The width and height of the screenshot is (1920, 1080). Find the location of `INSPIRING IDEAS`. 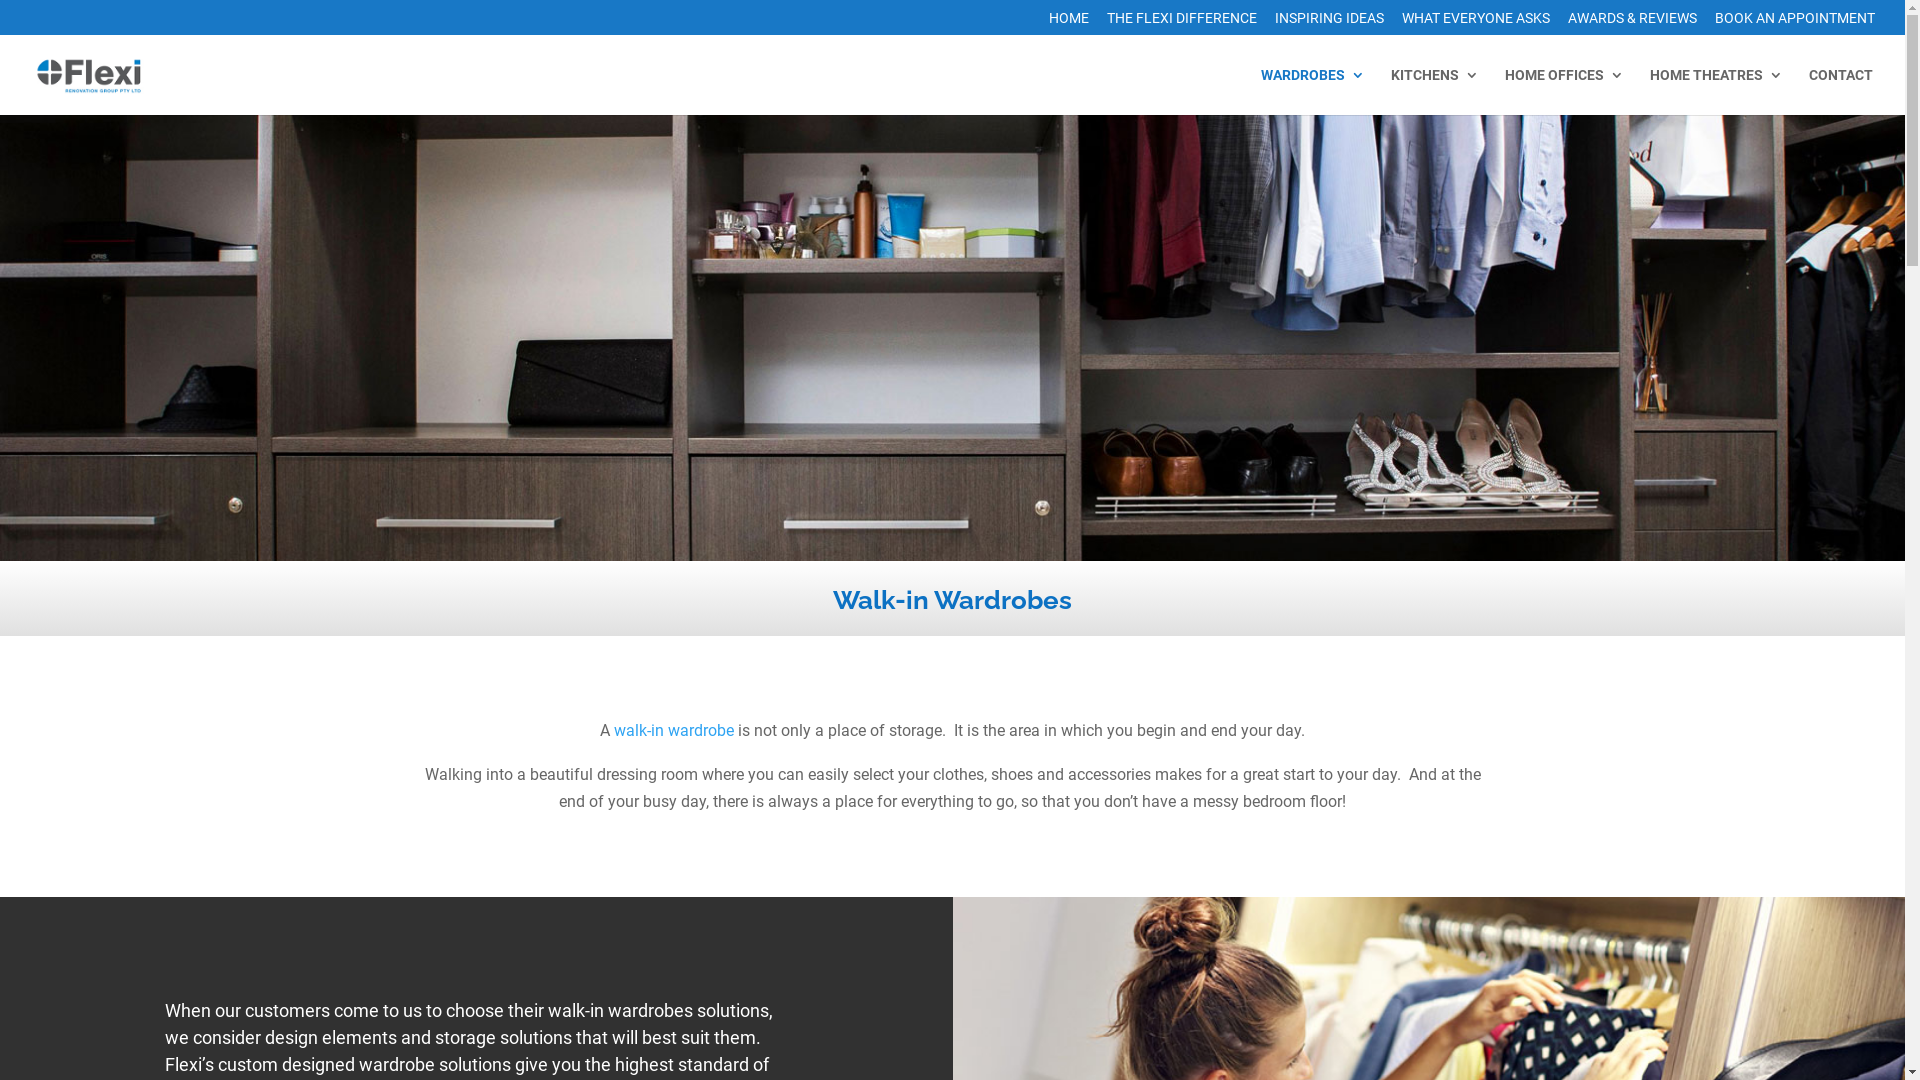

INSPIRING IDEAS is located at coordinates (1330, 22).